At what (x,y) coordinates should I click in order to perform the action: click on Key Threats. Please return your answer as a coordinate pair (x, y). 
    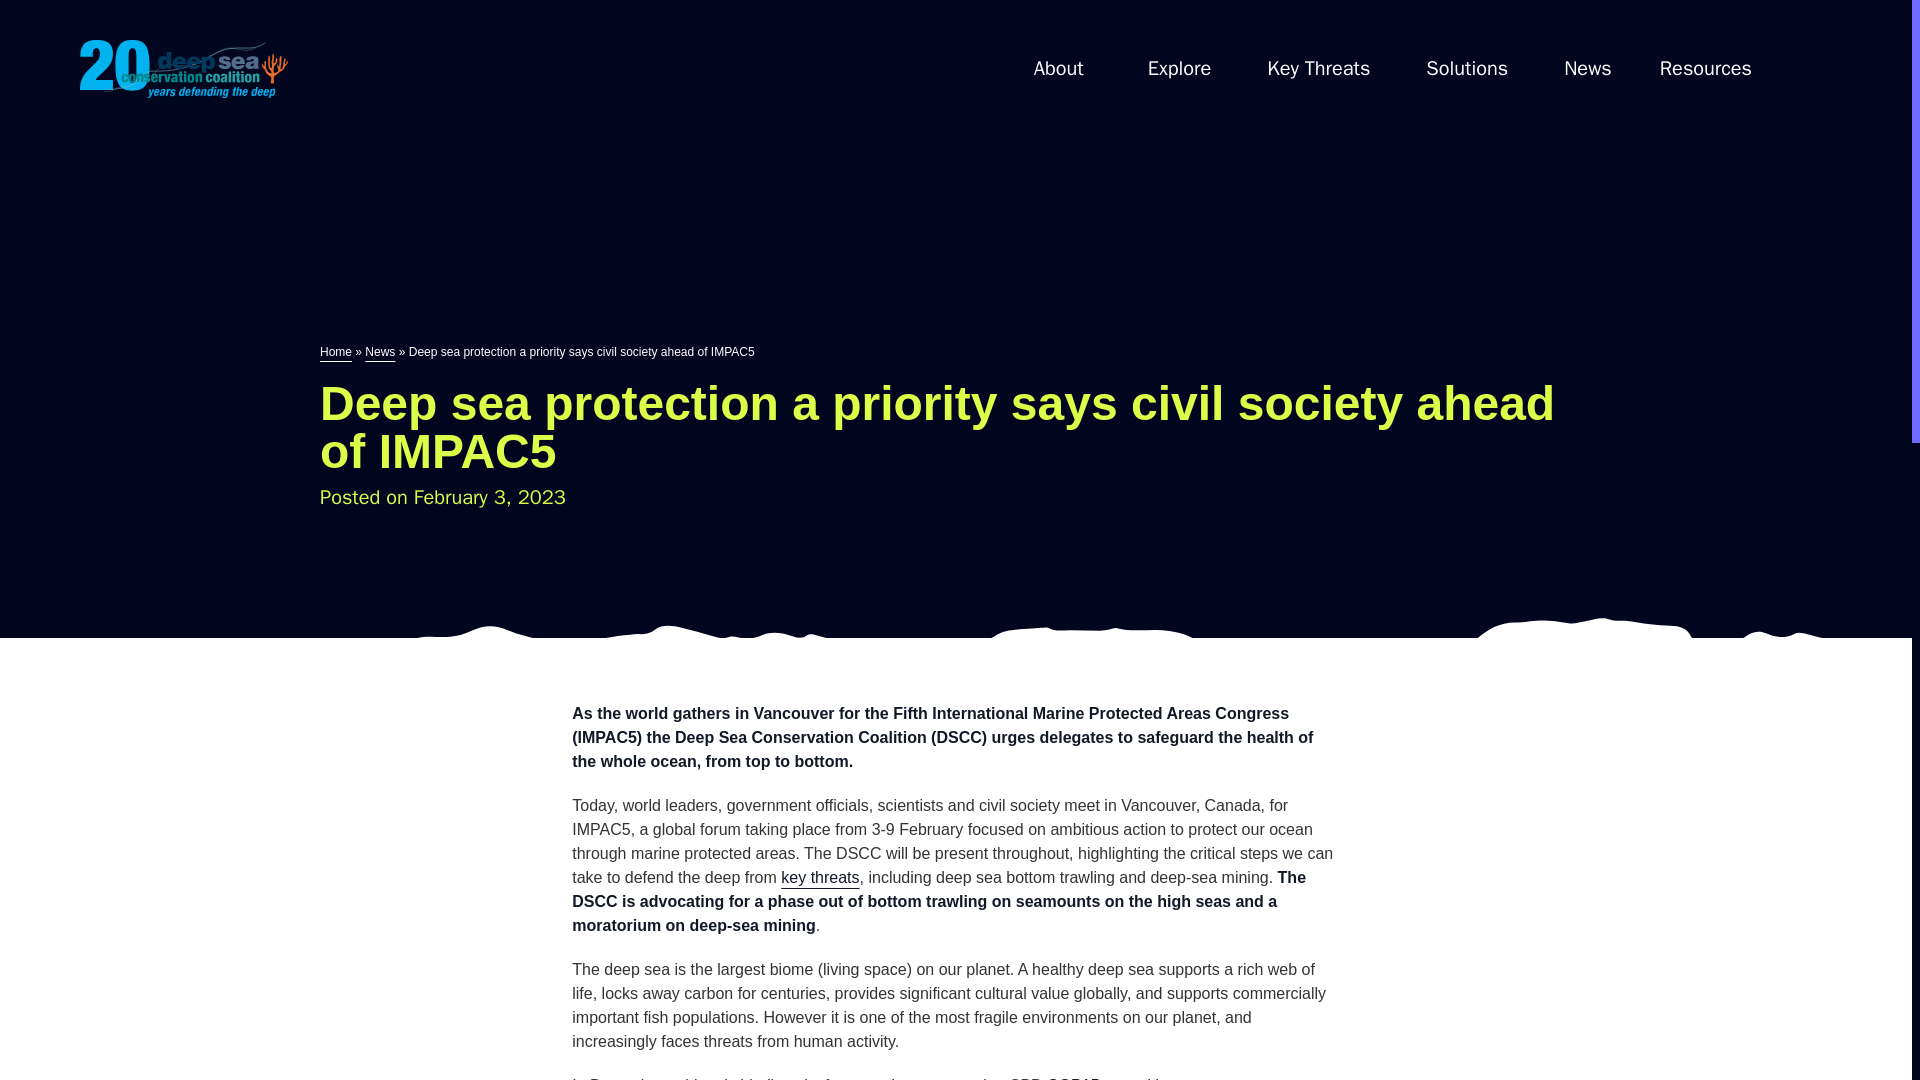
    Looking at the image, I should click on (1318, 71).